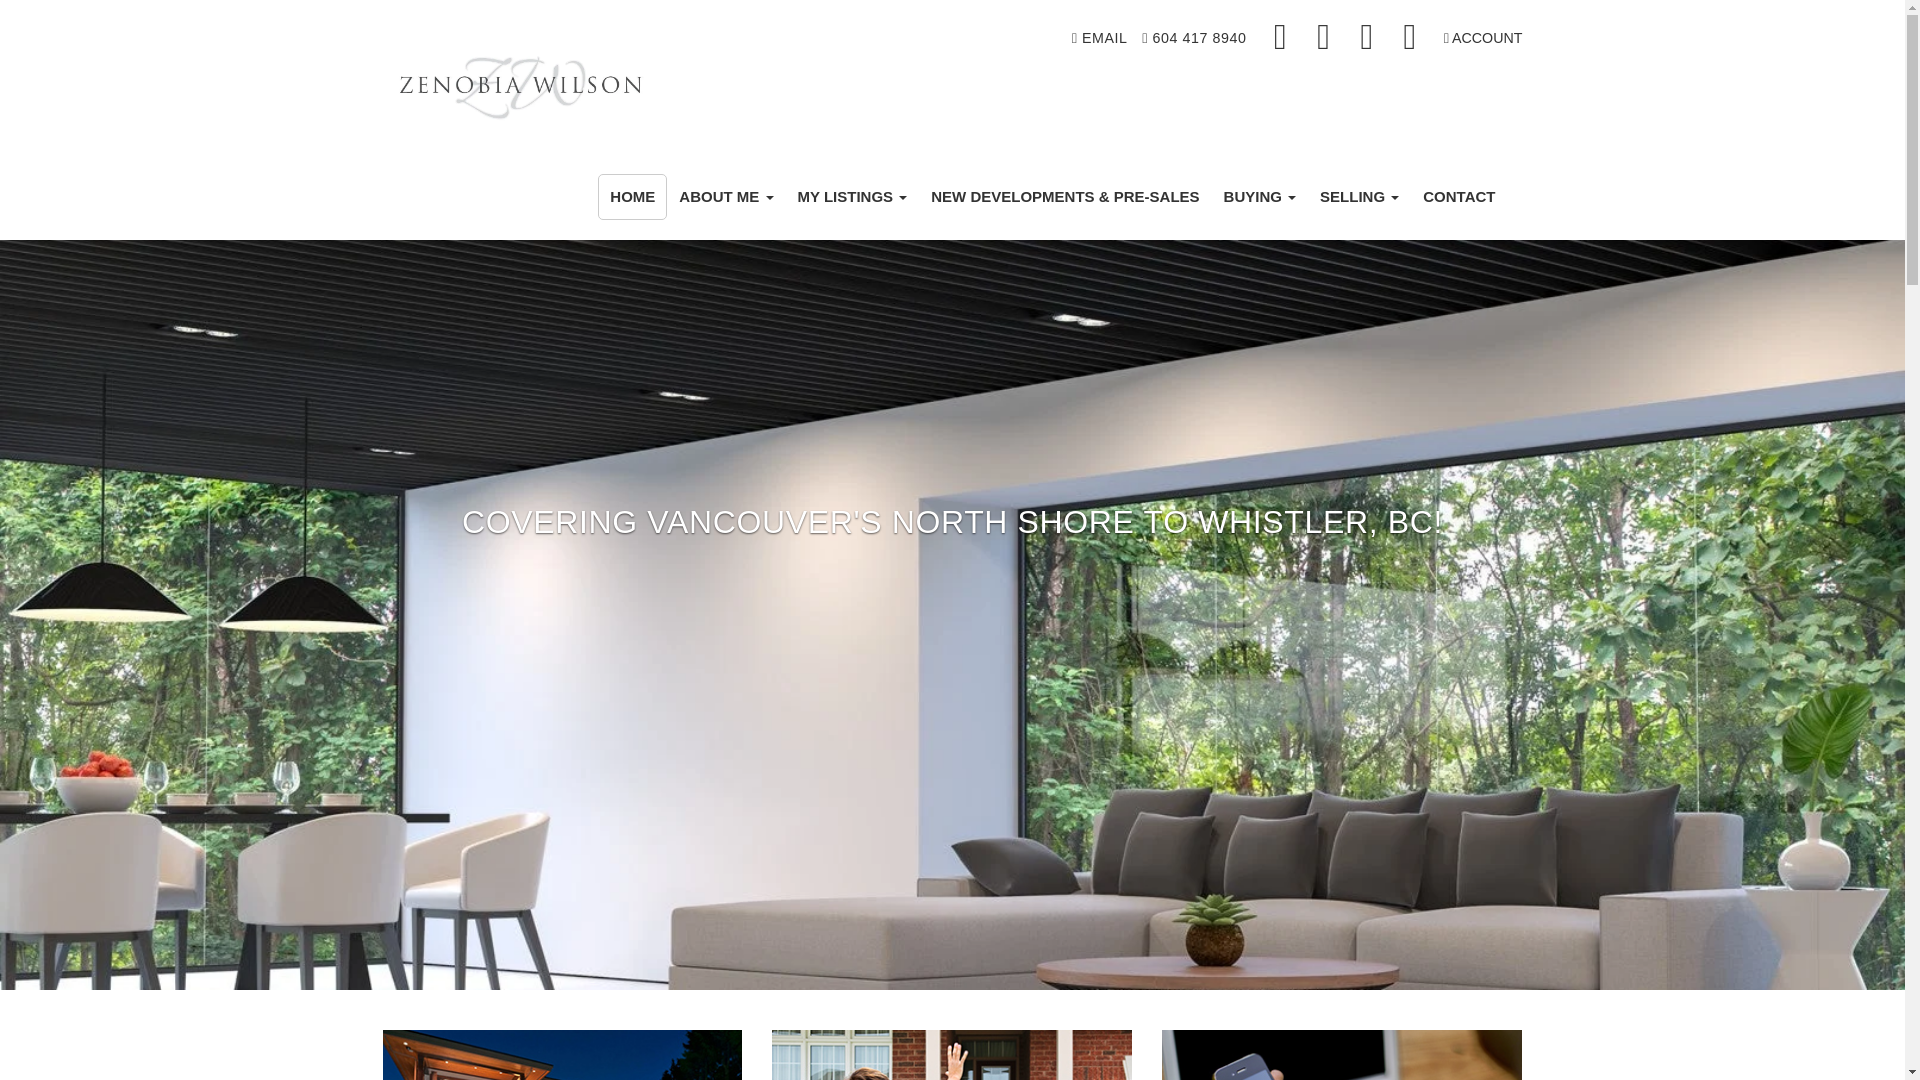  I want to click on HOME, so click(632, 196).